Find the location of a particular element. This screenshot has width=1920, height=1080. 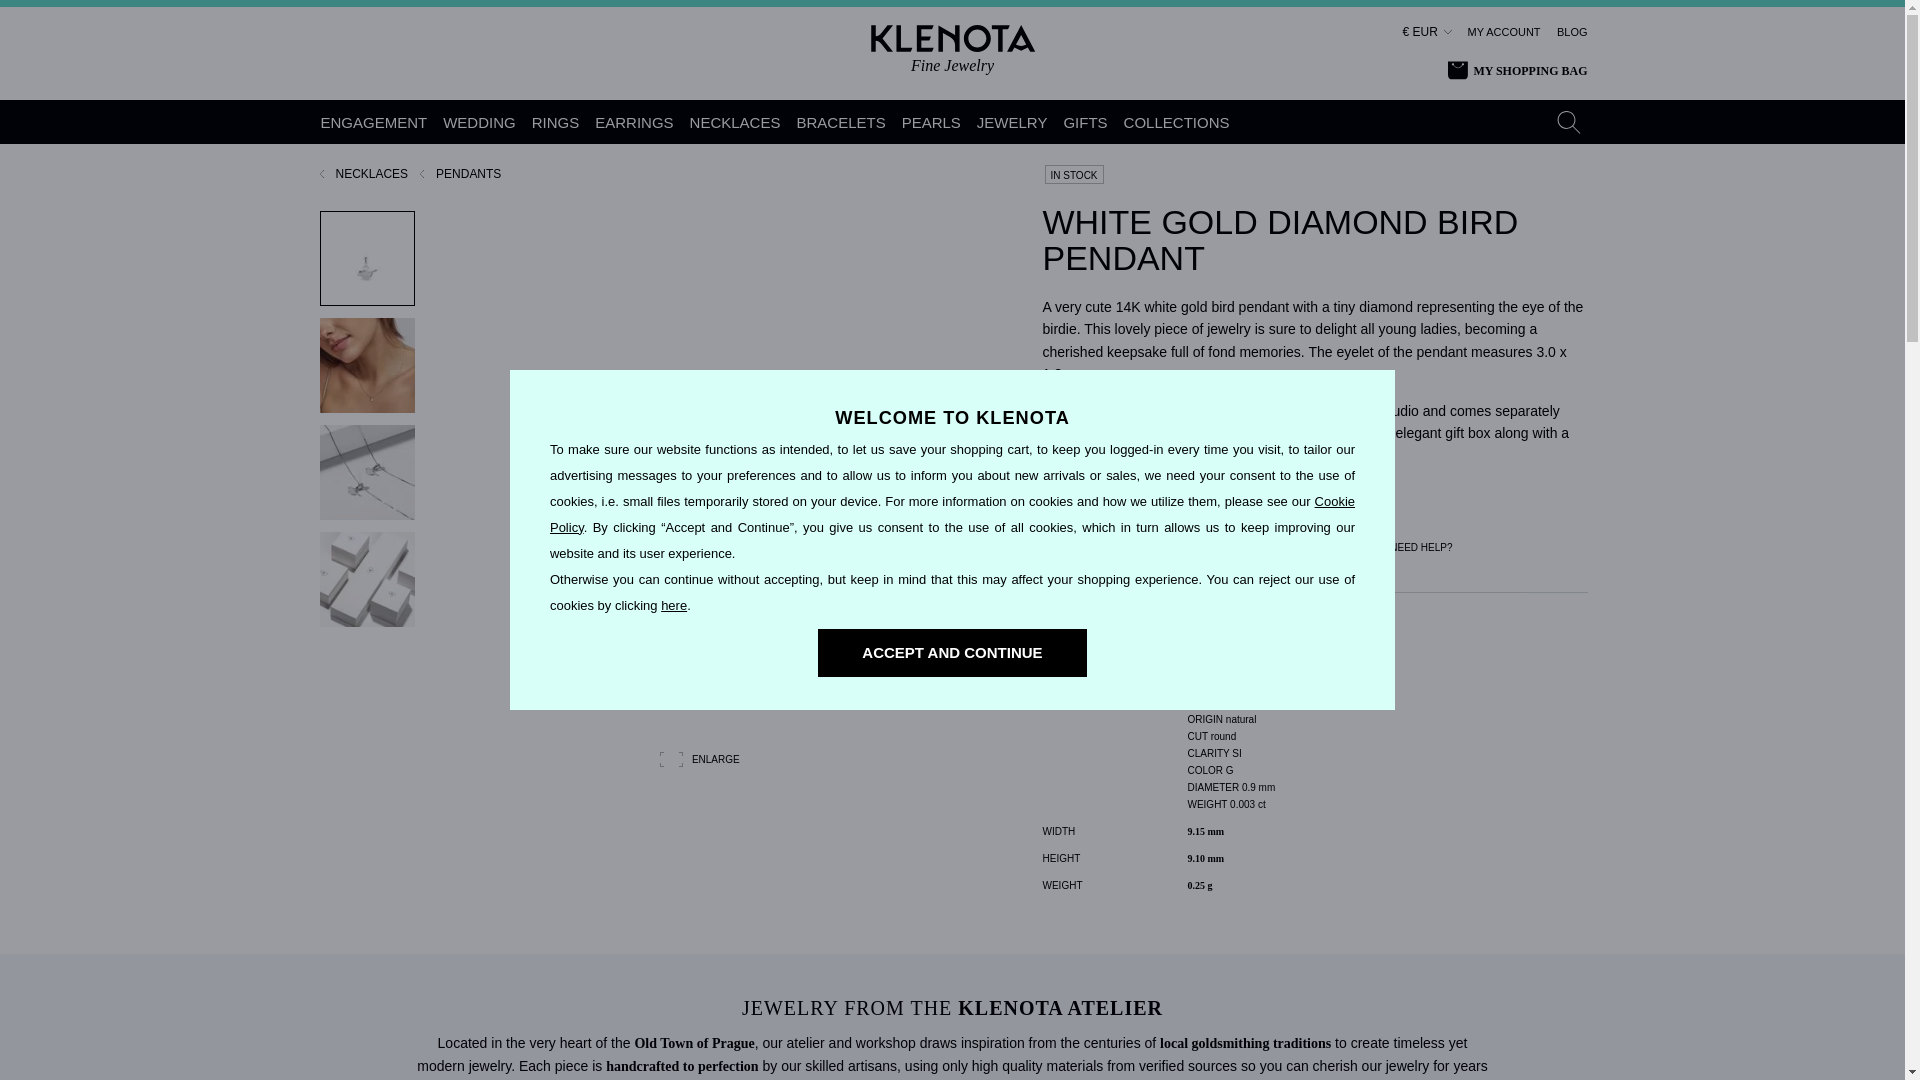

MY ACCOUNT is located at coordinates (1504, 32).